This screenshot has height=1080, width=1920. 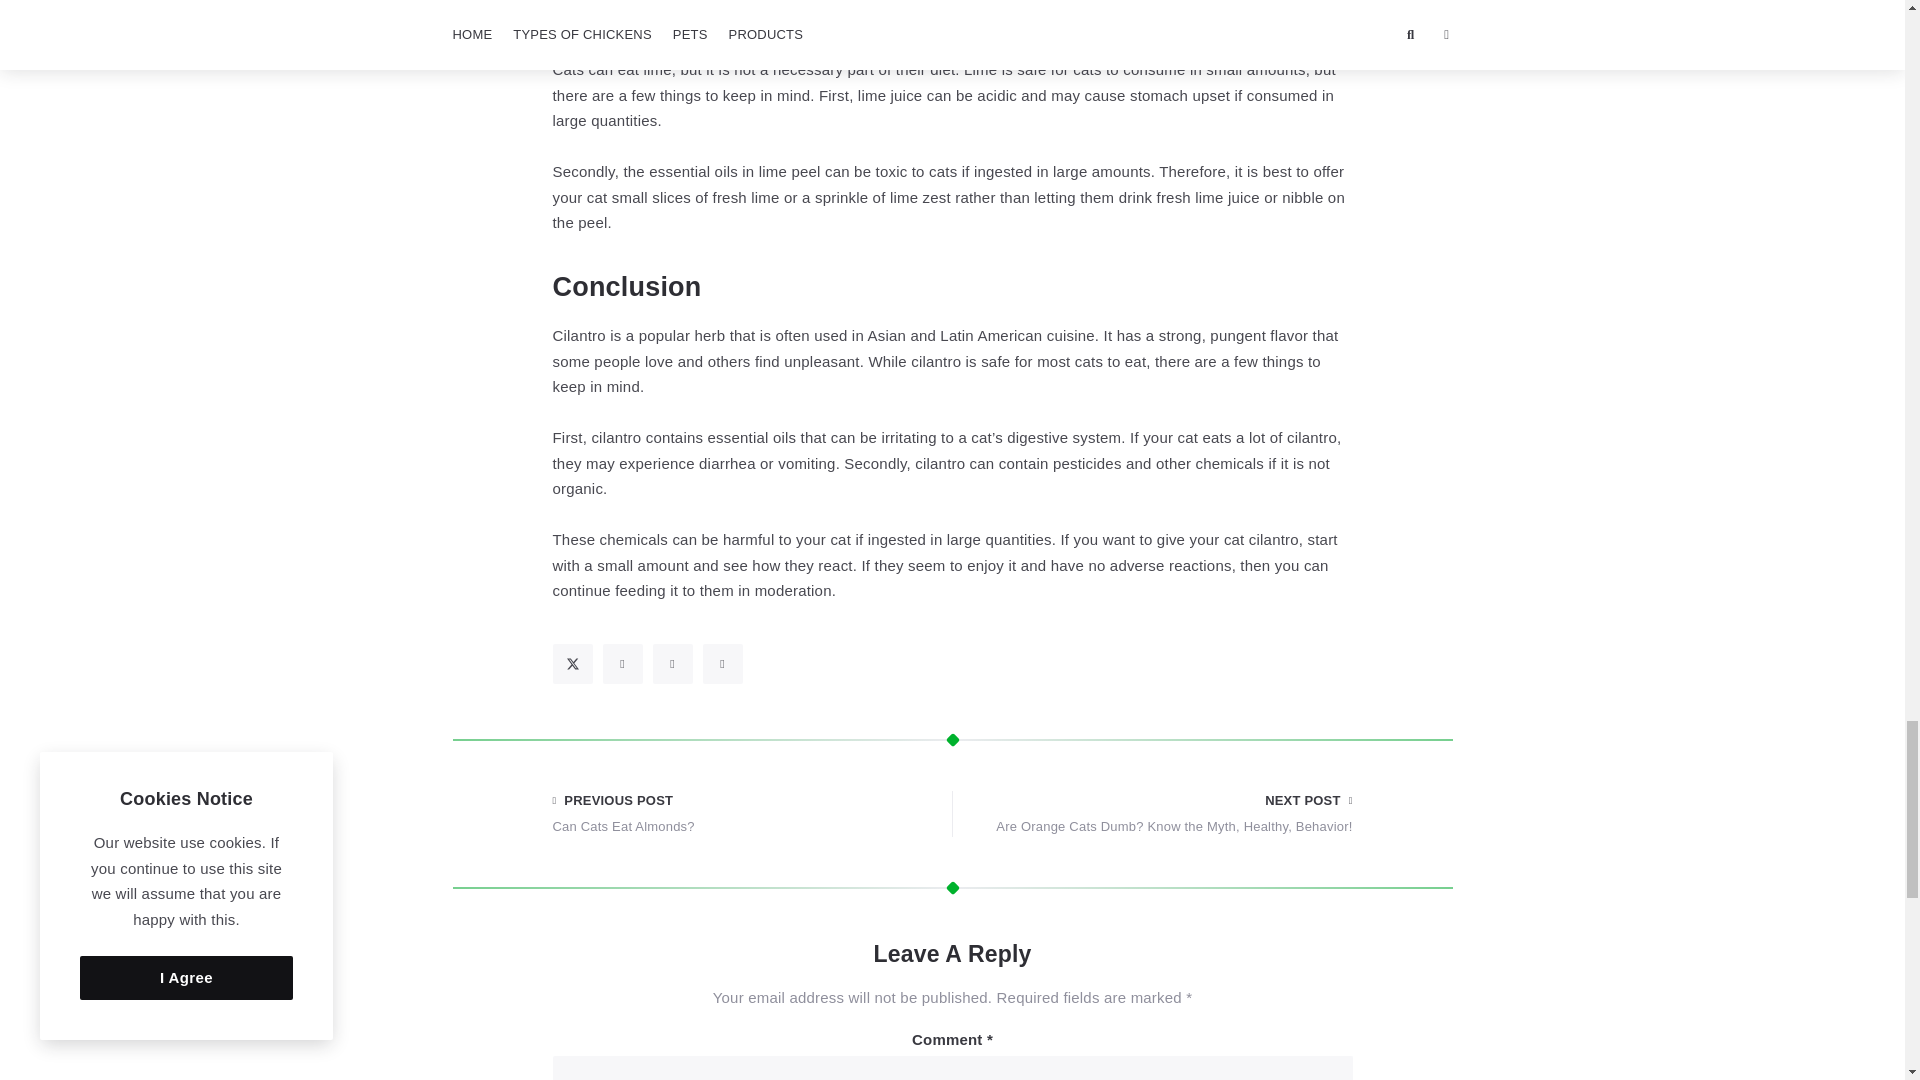 I want to click on Share on Pinterest, so click(x=672, y=663).